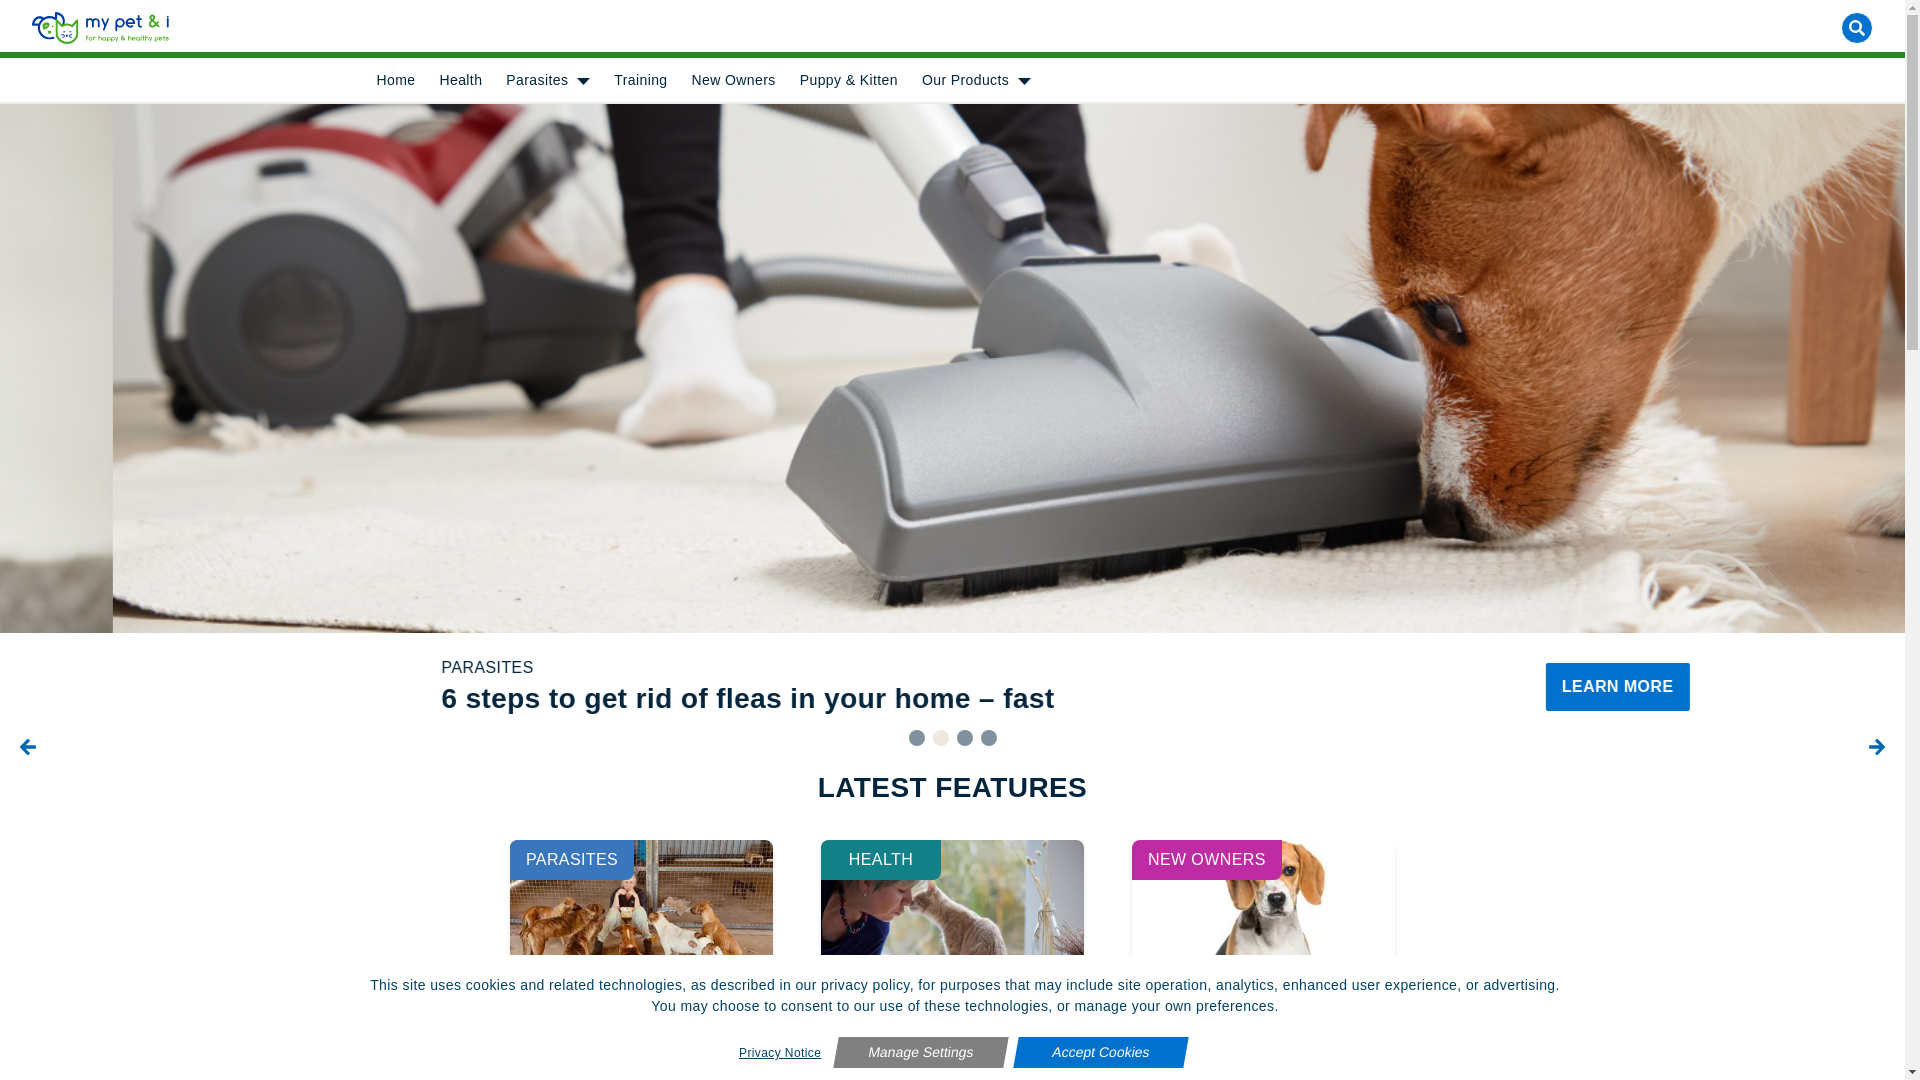 Image resolution: width=1920 pixels, height=1080 pixels. Describe the element at coordinates (1207, 860) in the screenshot. I see `NEW OWNERS` at that location.